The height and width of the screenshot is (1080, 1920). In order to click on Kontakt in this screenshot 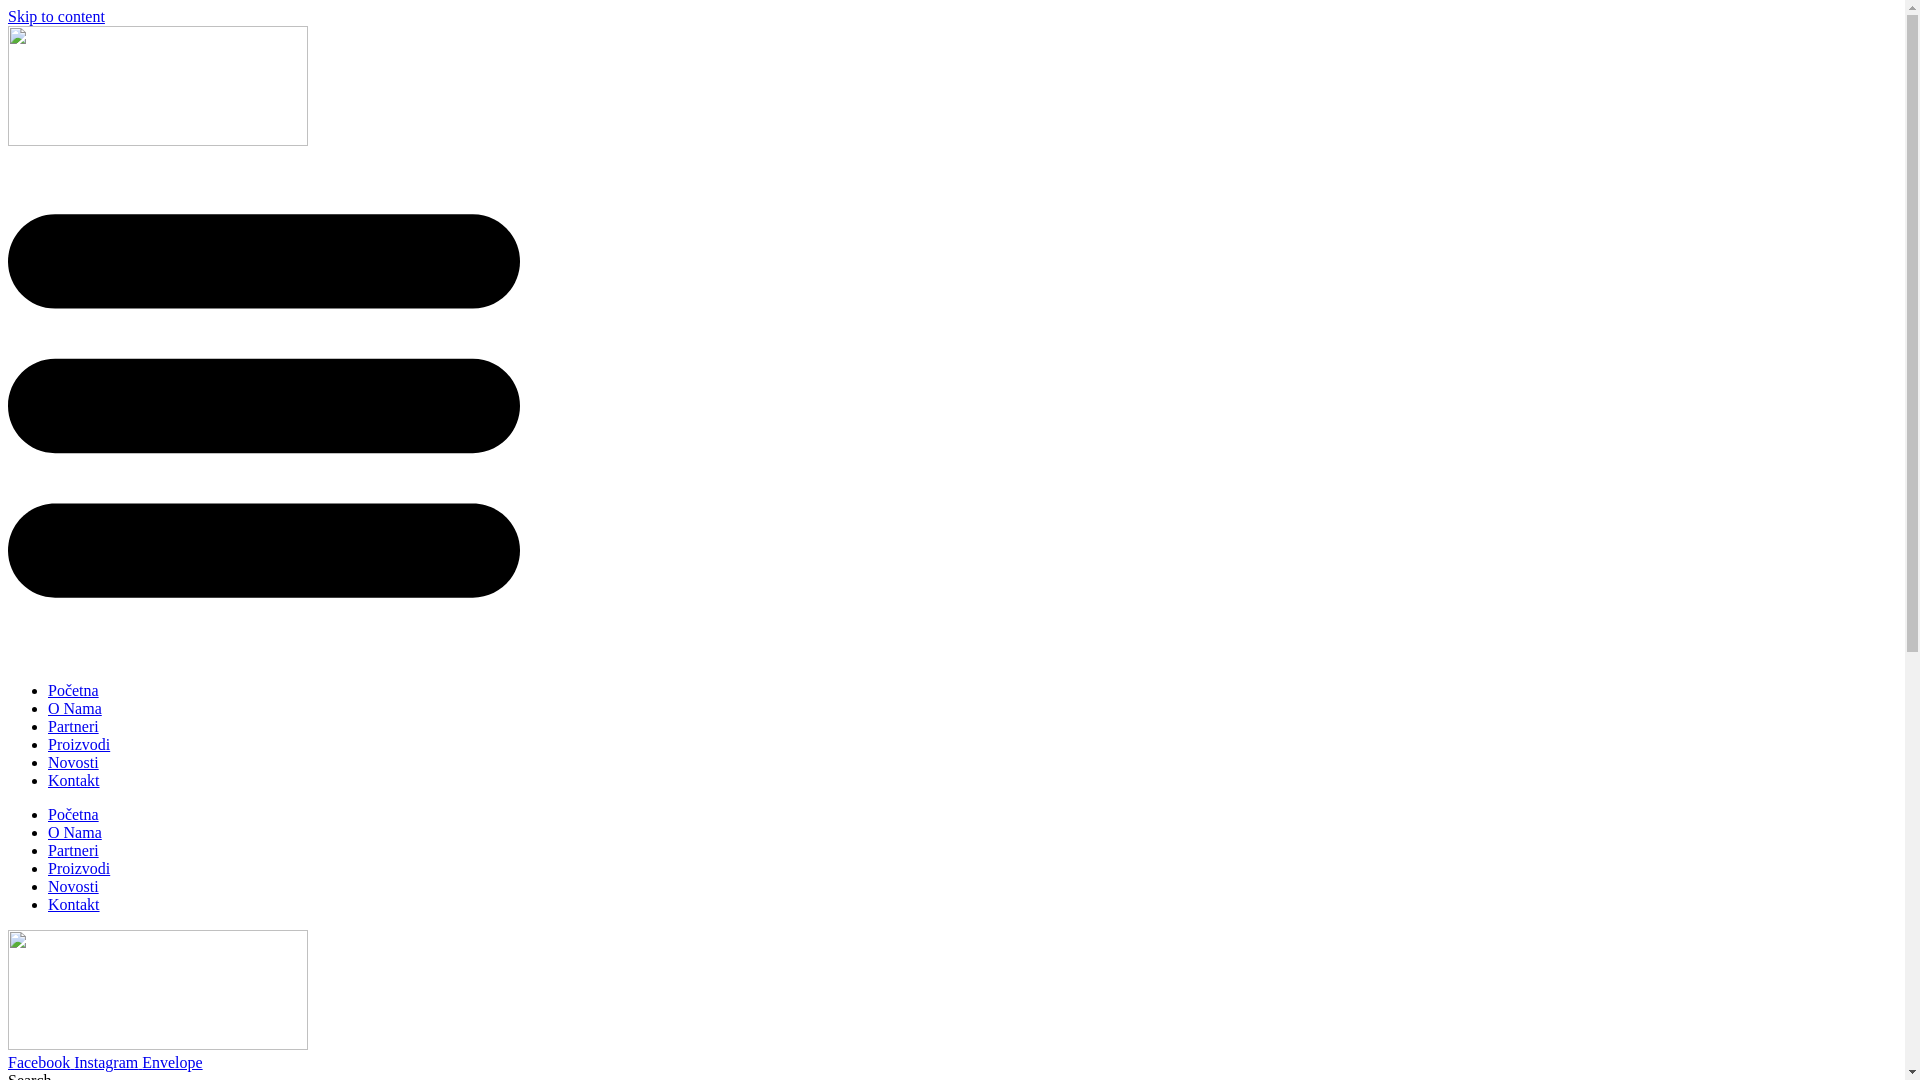, I will do `click(74, 904)`.